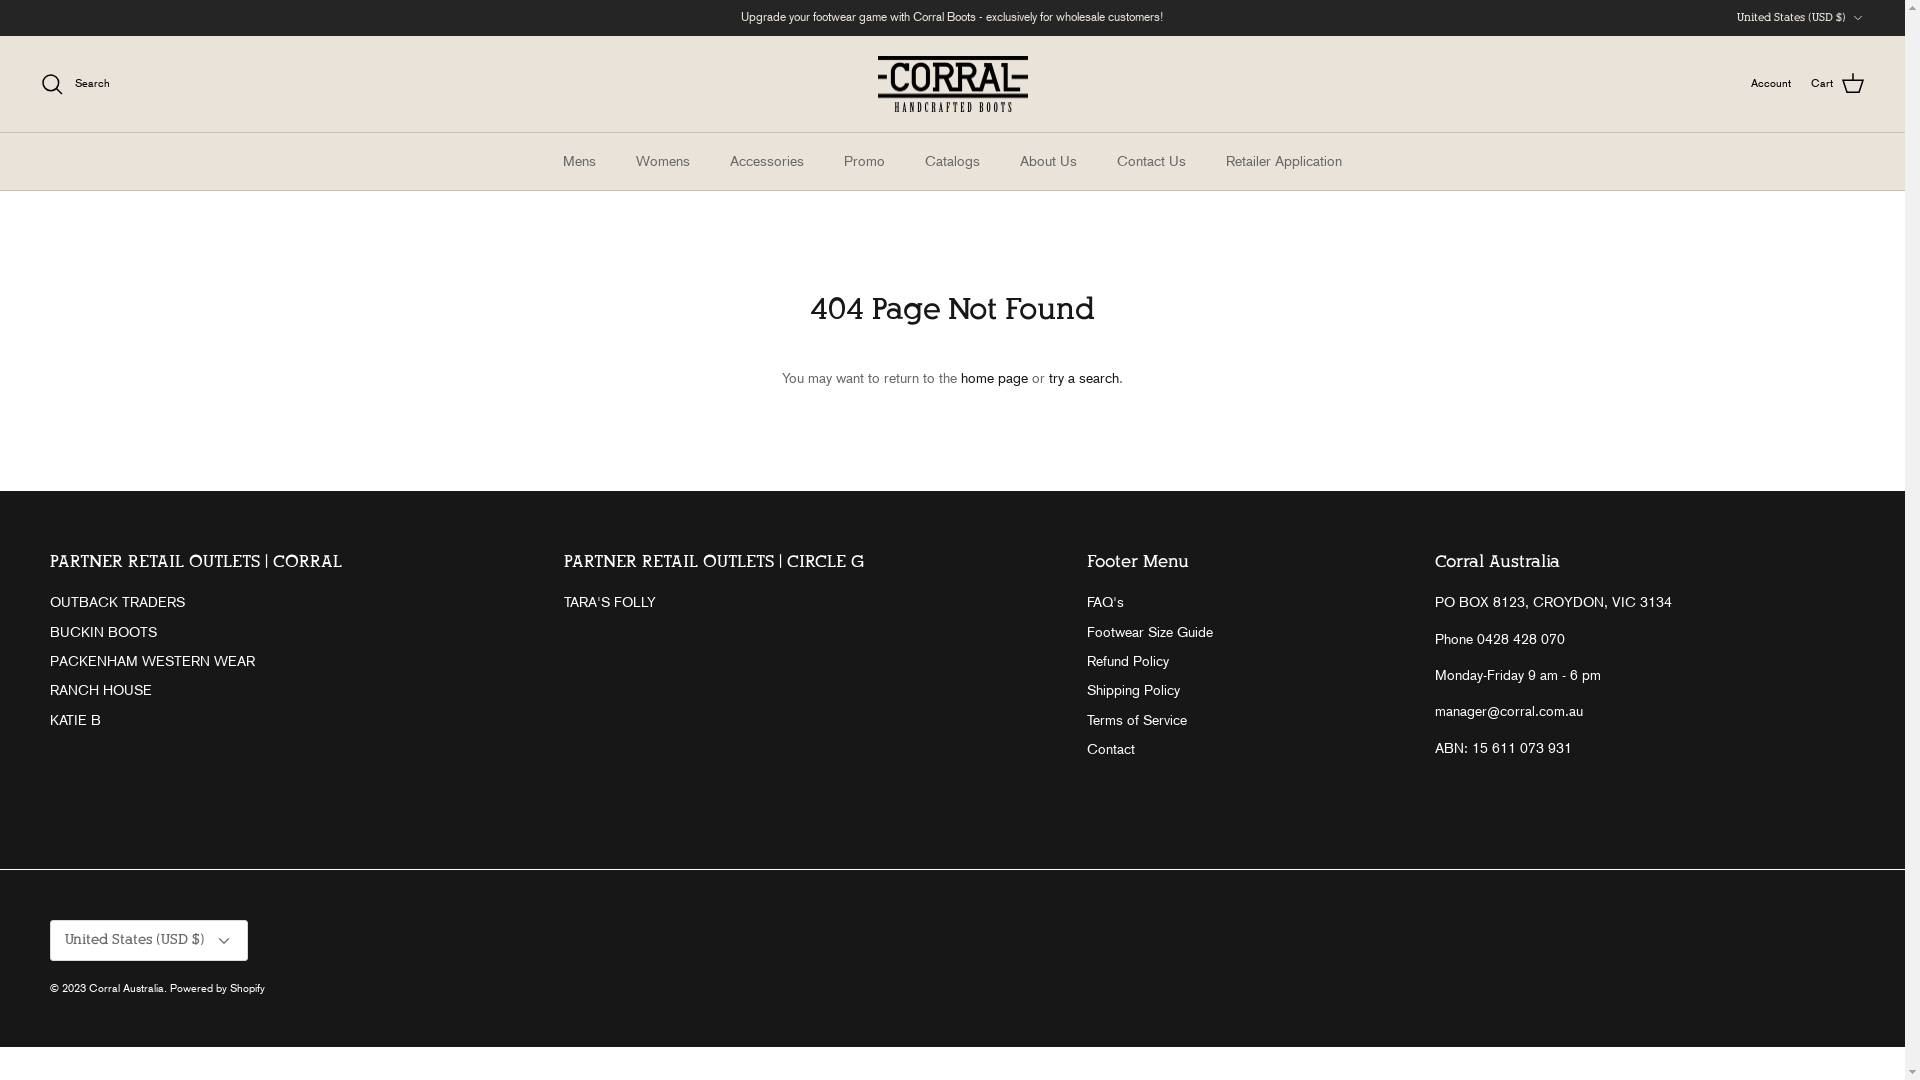 The height and width of the screenshot is (1080, 1920). What do you see at coordinates (1128, 661) in the screenshot?
I see `Refund Policy` at bounding box center [1128, 661].